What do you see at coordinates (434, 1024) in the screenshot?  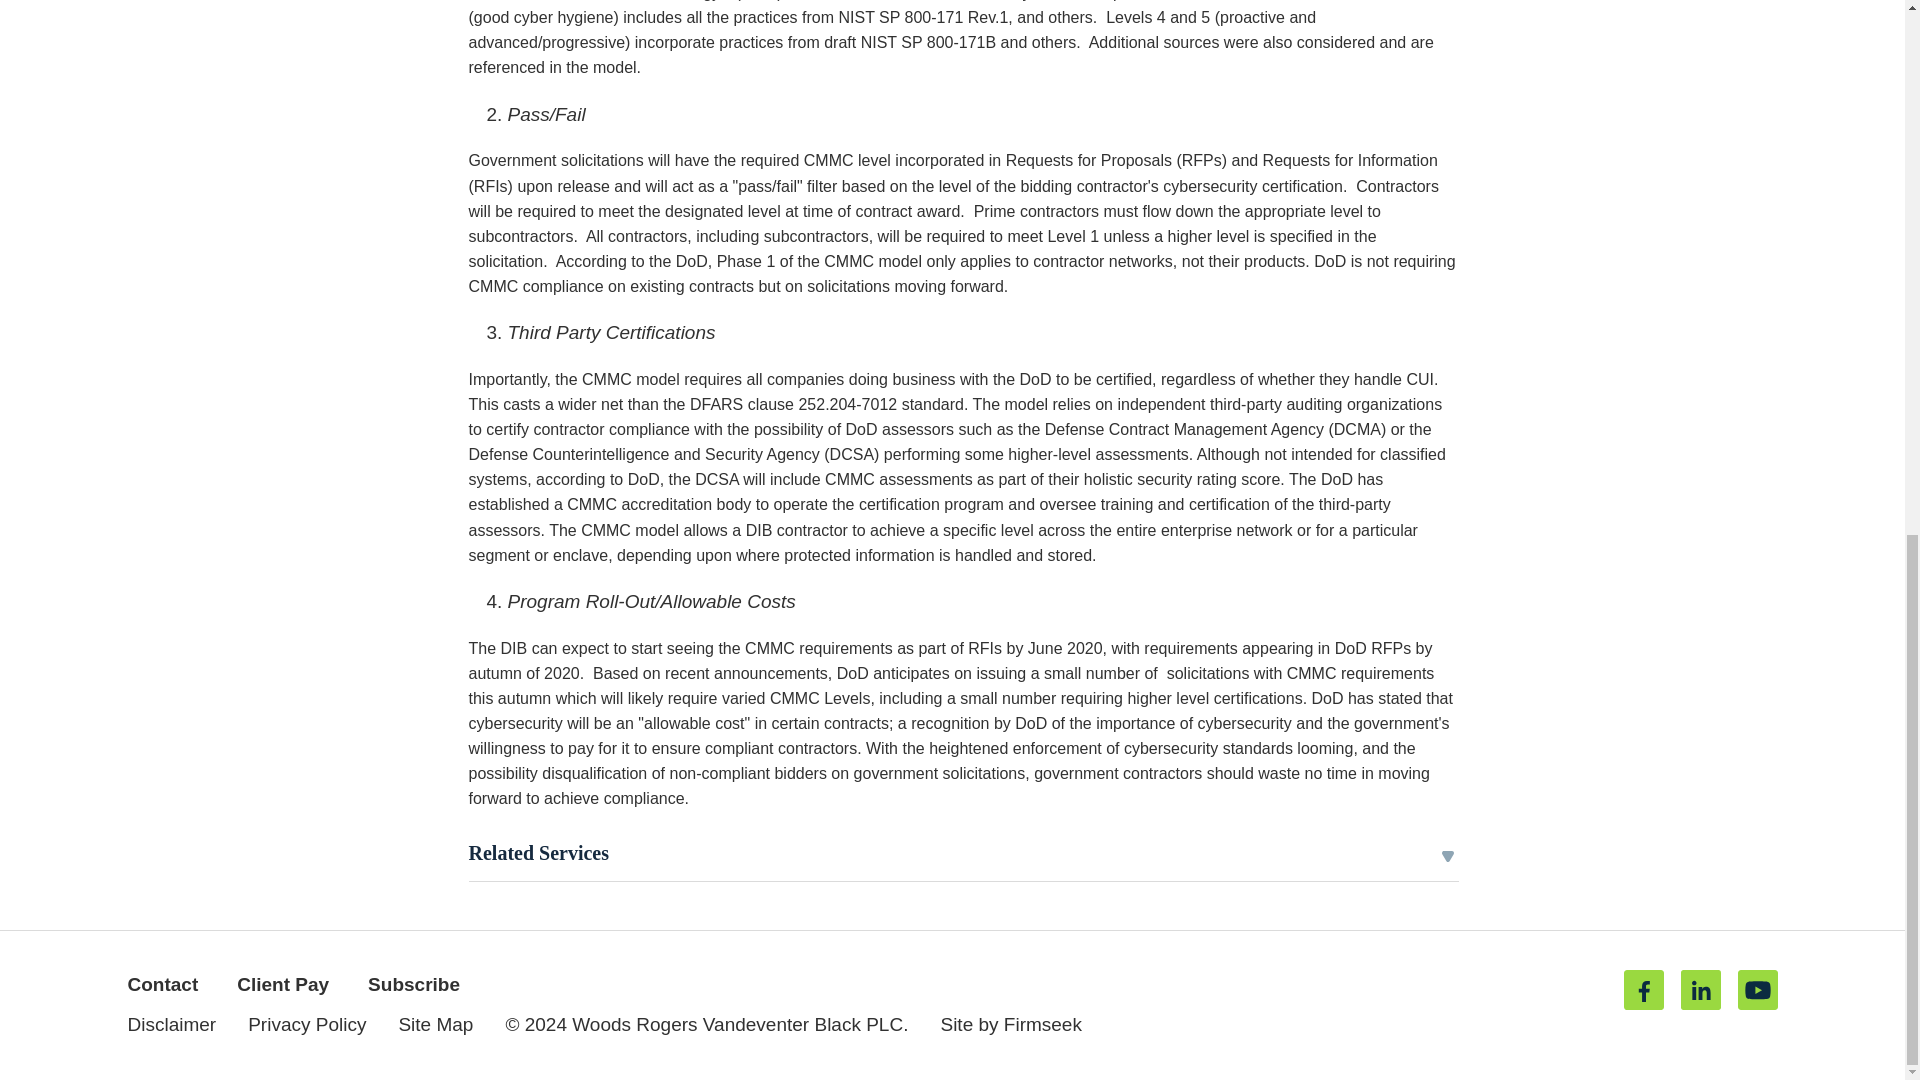 I see `Site Map` at bounding box center [434, 1024].